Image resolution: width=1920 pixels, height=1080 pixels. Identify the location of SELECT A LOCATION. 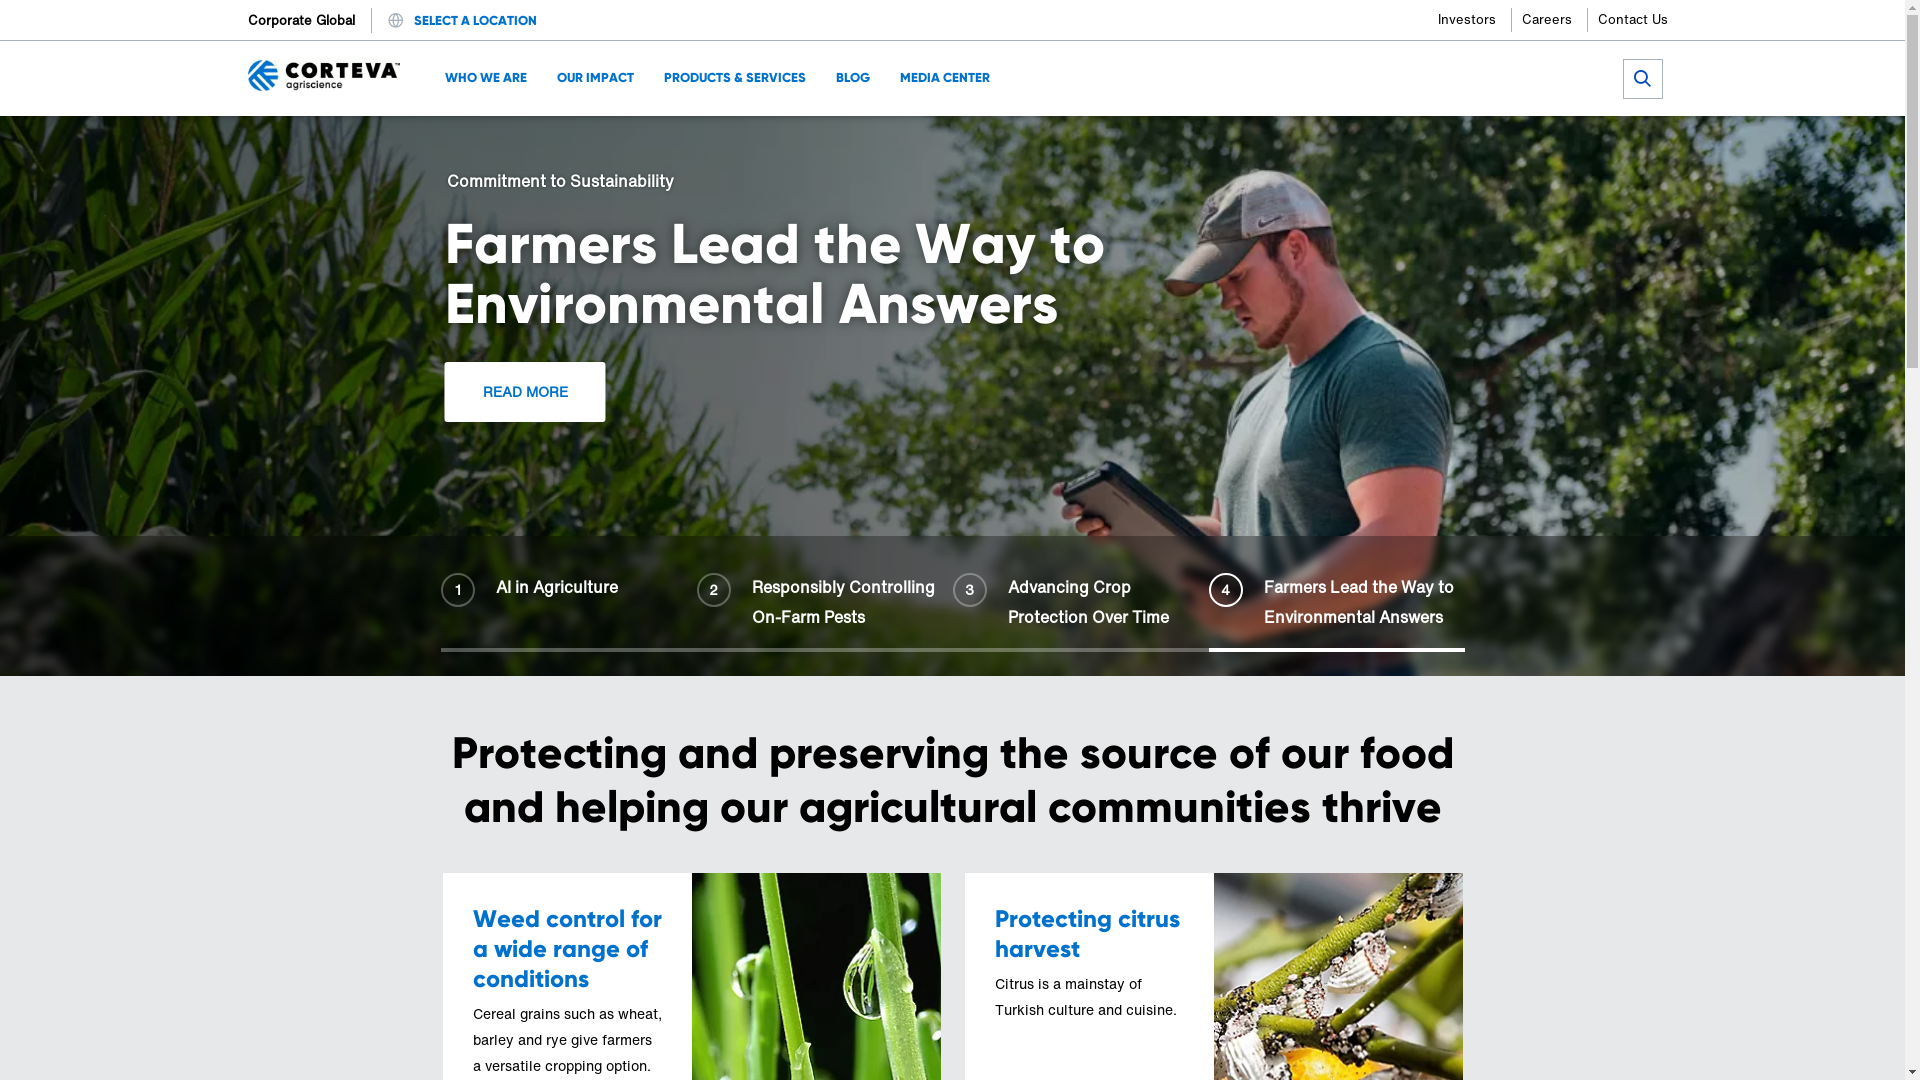
(476, 20).